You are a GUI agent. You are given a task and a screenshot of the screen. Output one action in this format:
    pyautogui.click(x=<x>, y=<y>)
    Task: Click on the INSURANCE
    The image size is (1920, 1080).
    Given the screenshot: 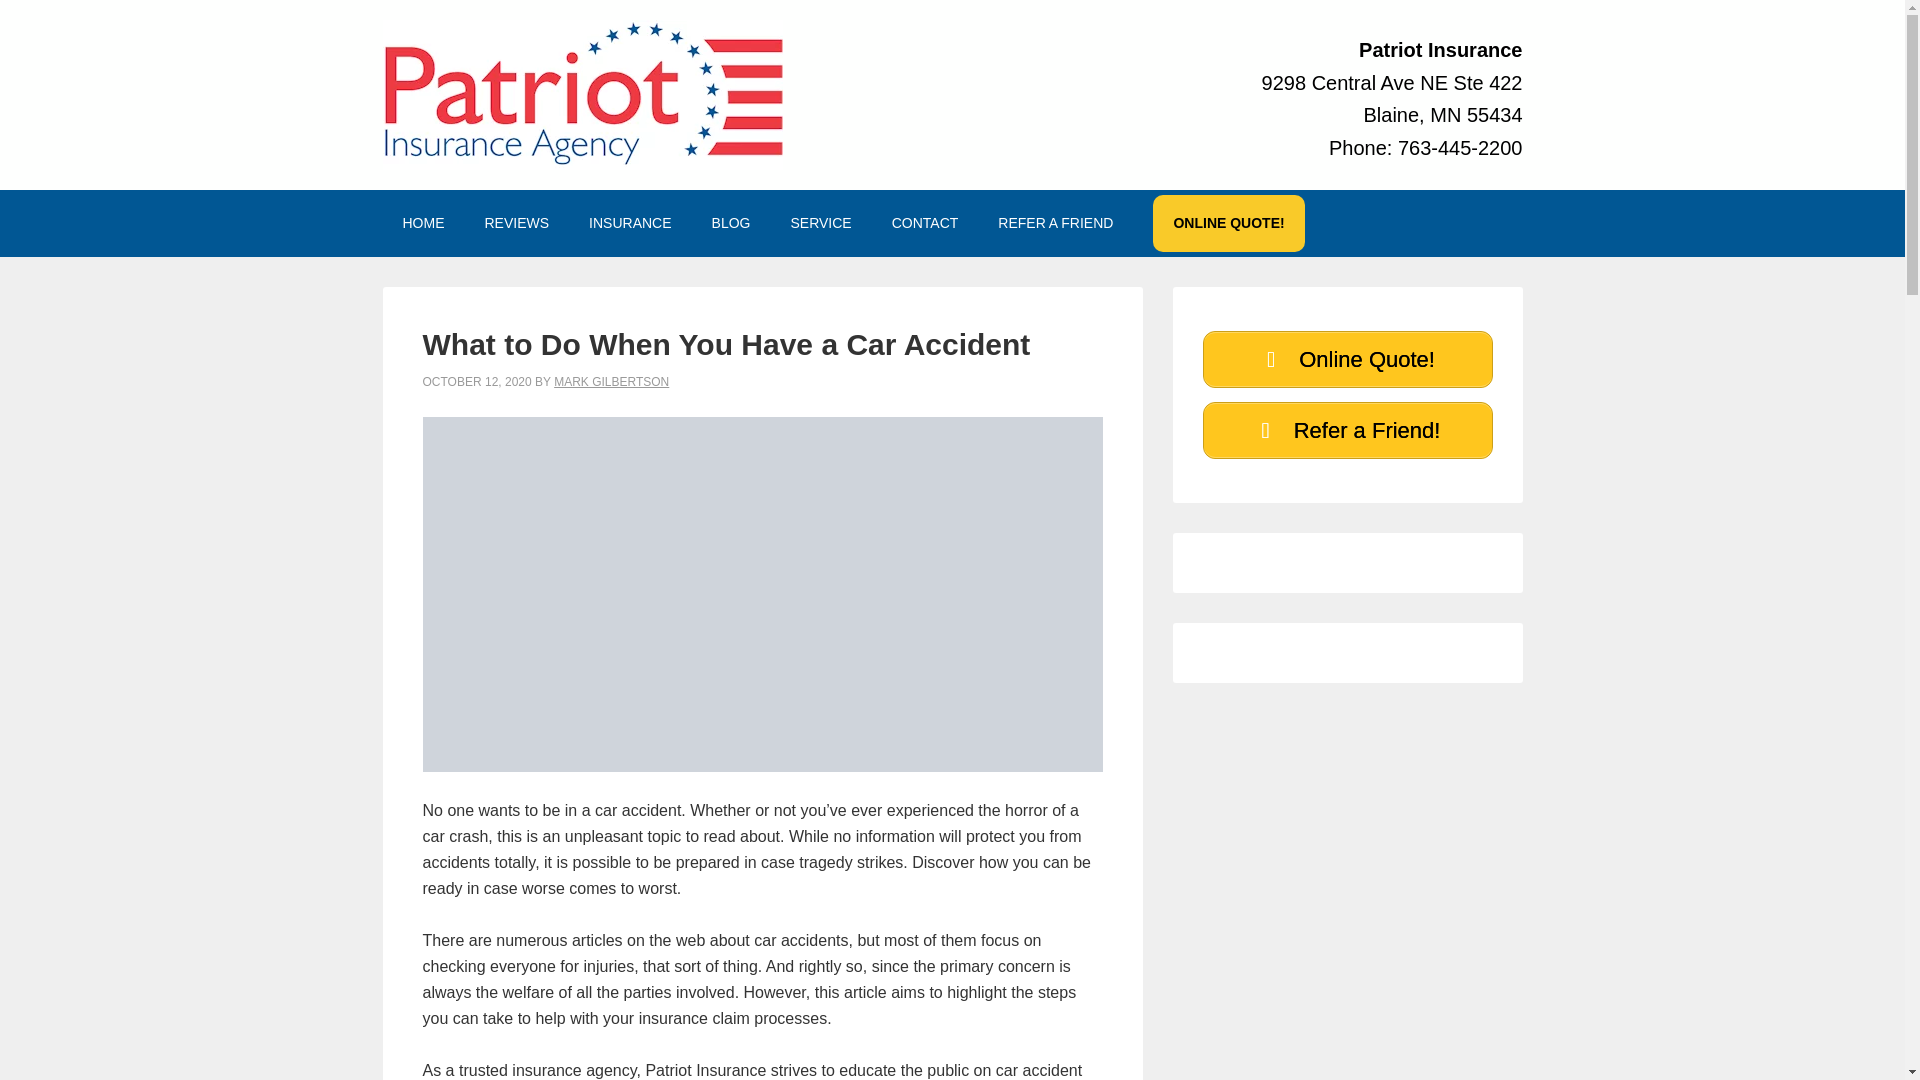 What is the action you would take?
    pyautogui.click(x=630, y=223)
    